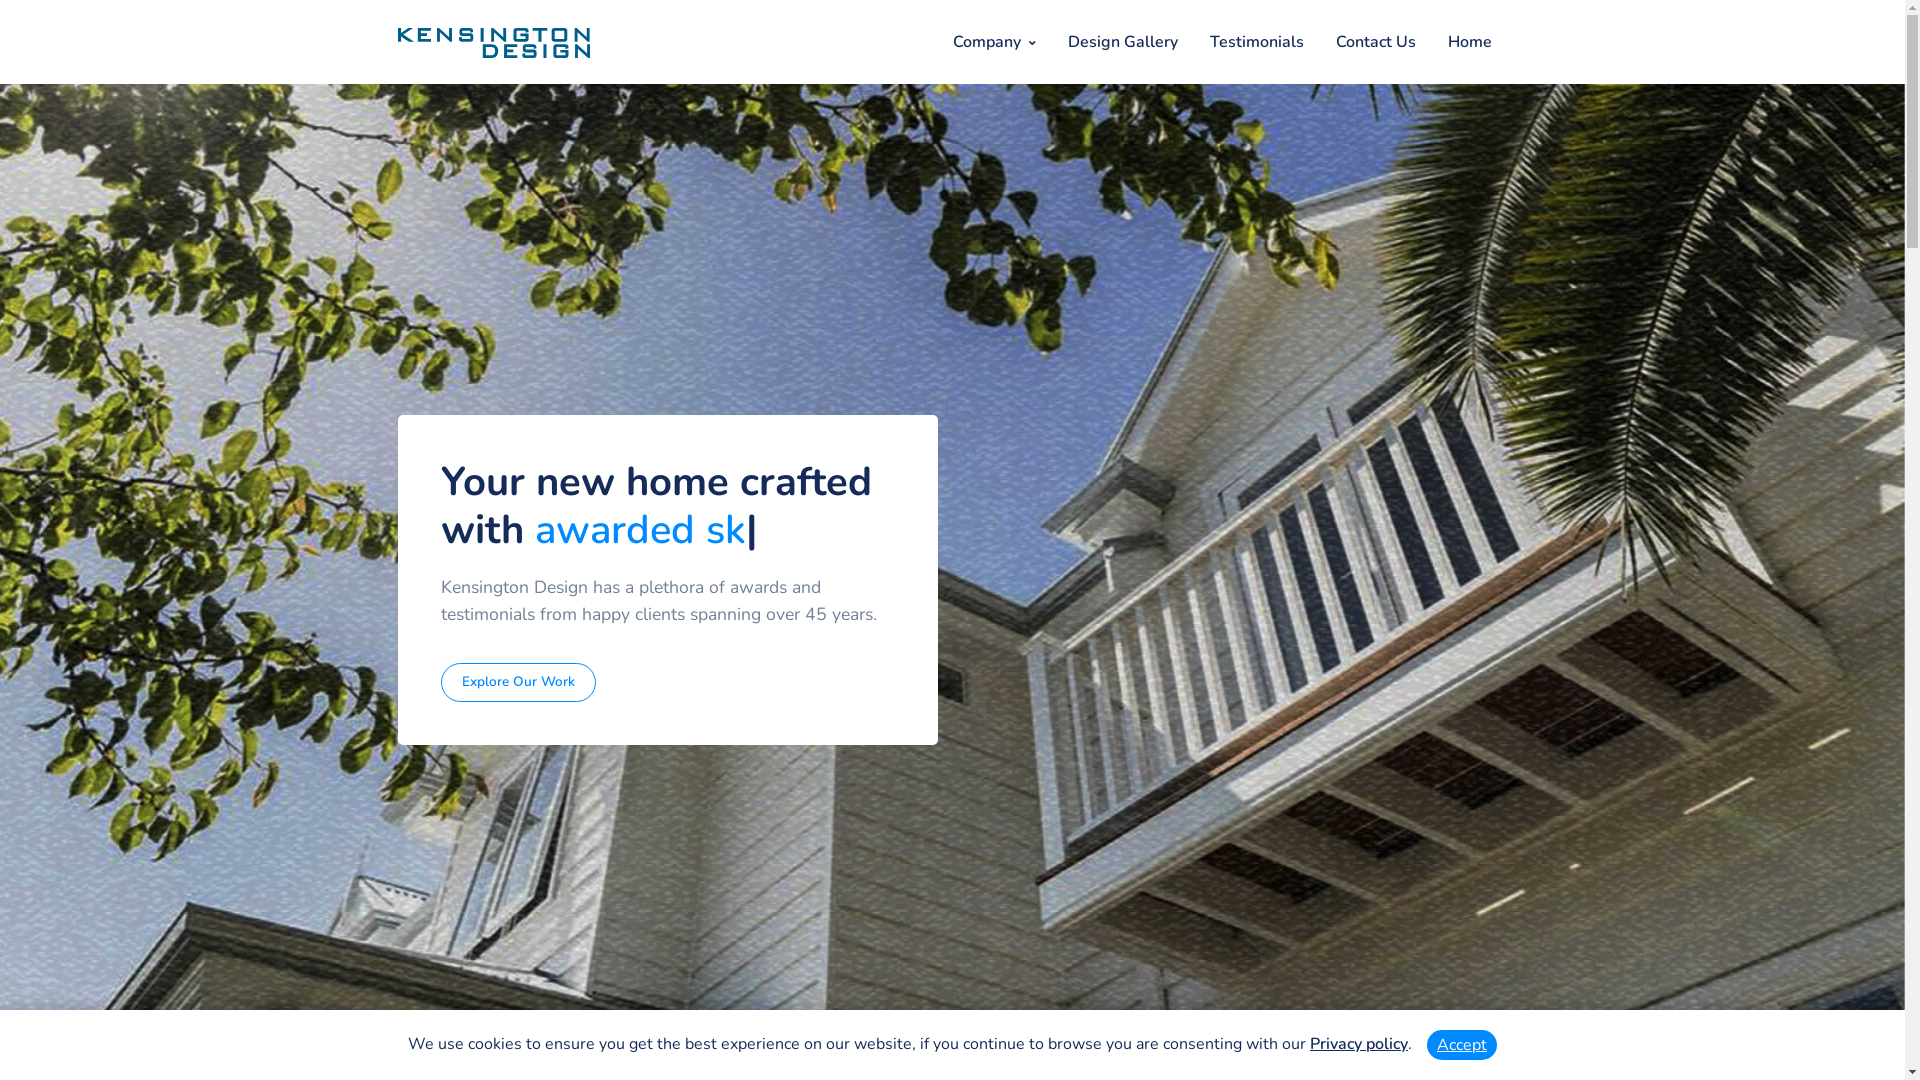  What do you see at coordinates (1257, 42) in the screenshot?
I see `Testimonials` at bounding box center [1257, 42].